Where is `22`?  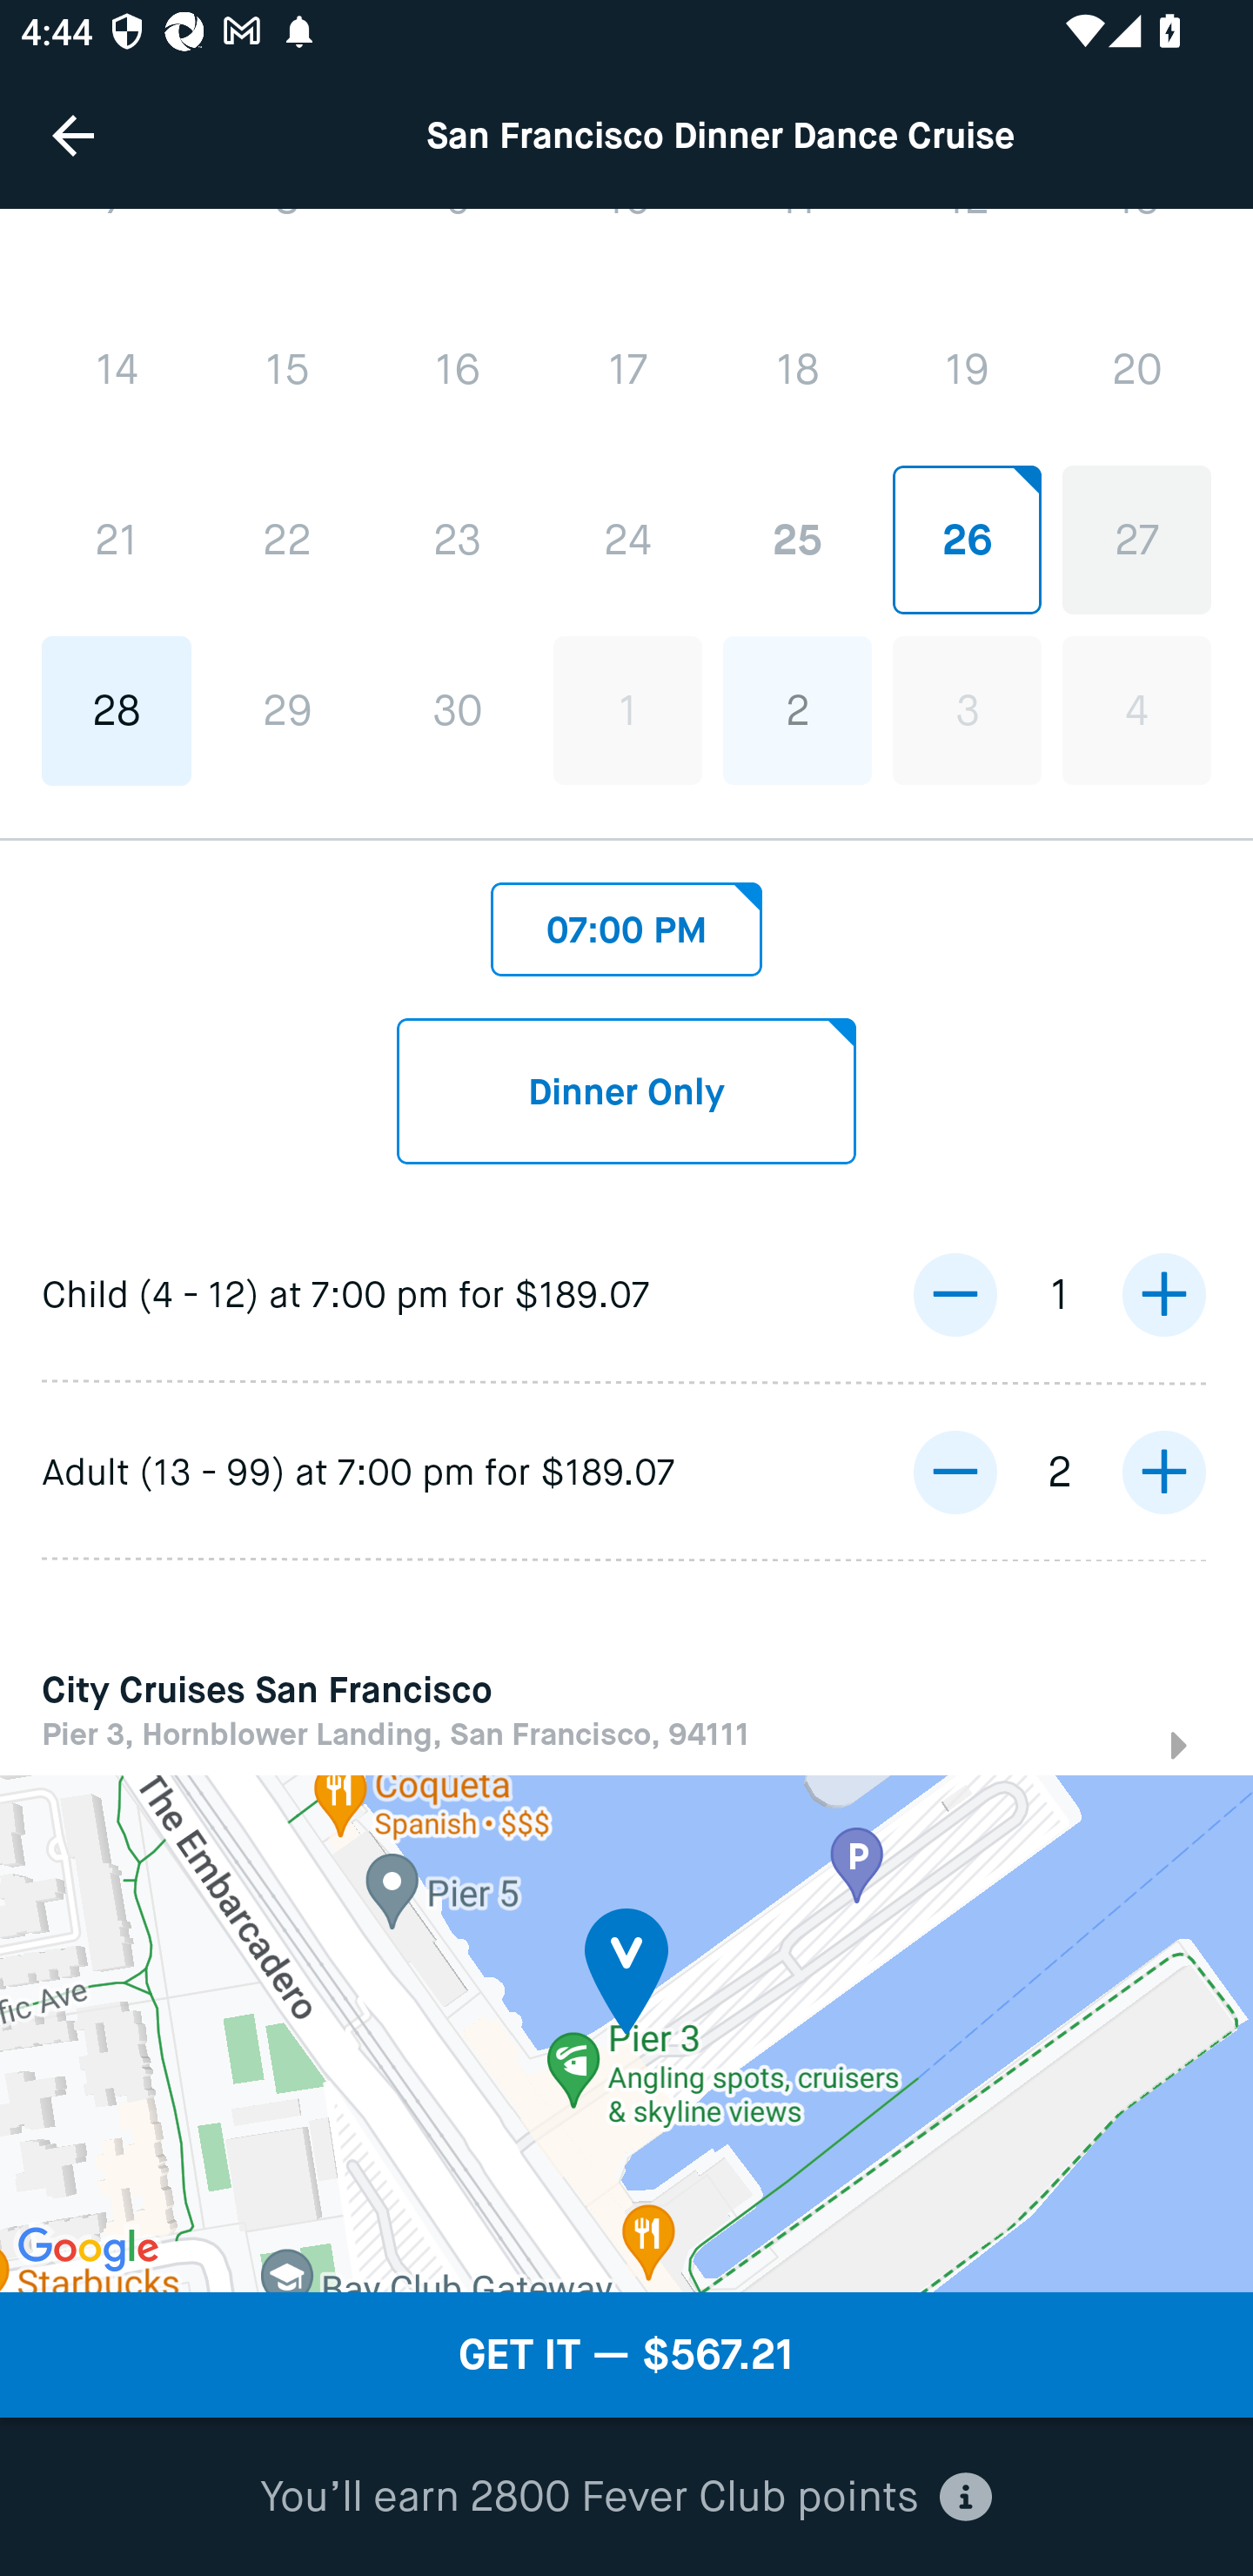
22 is located at coordinates (287, 540).